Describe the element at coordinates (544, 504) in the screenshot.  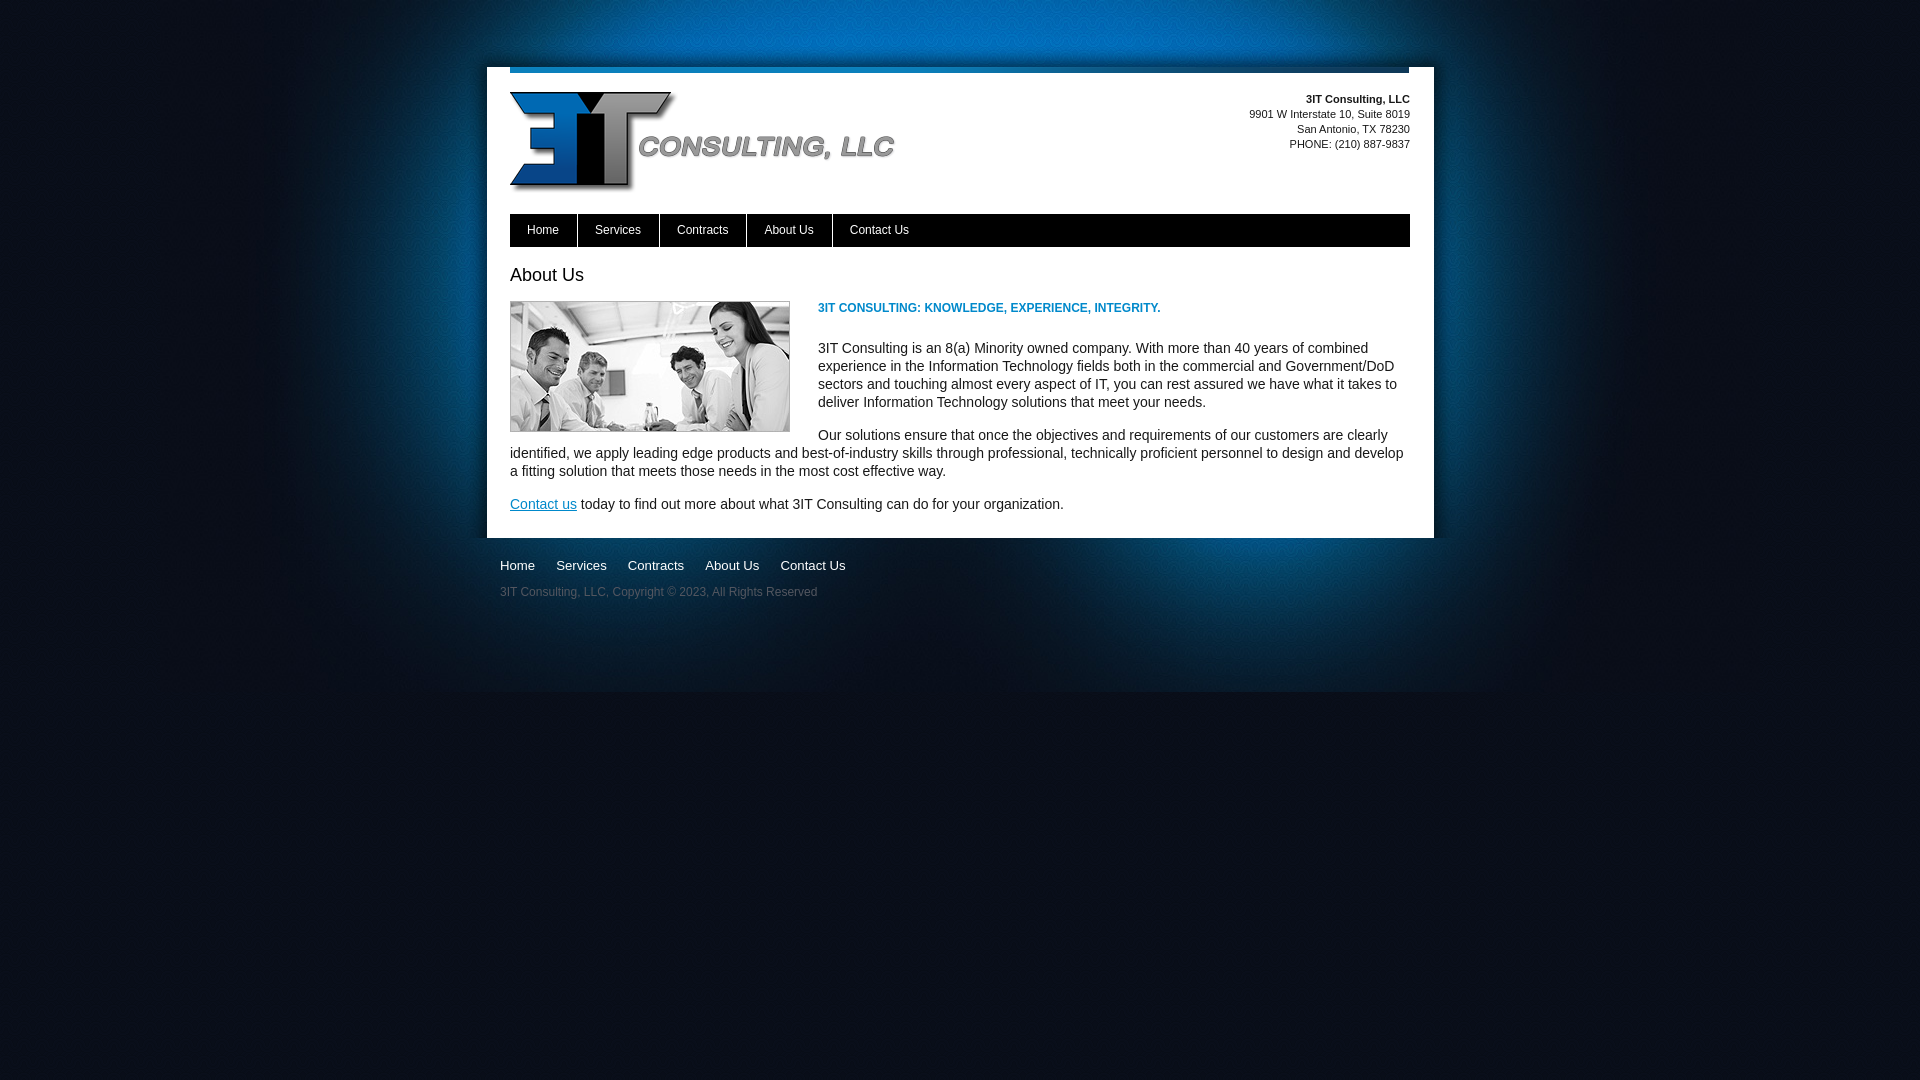
I see `Contact us` at that location.